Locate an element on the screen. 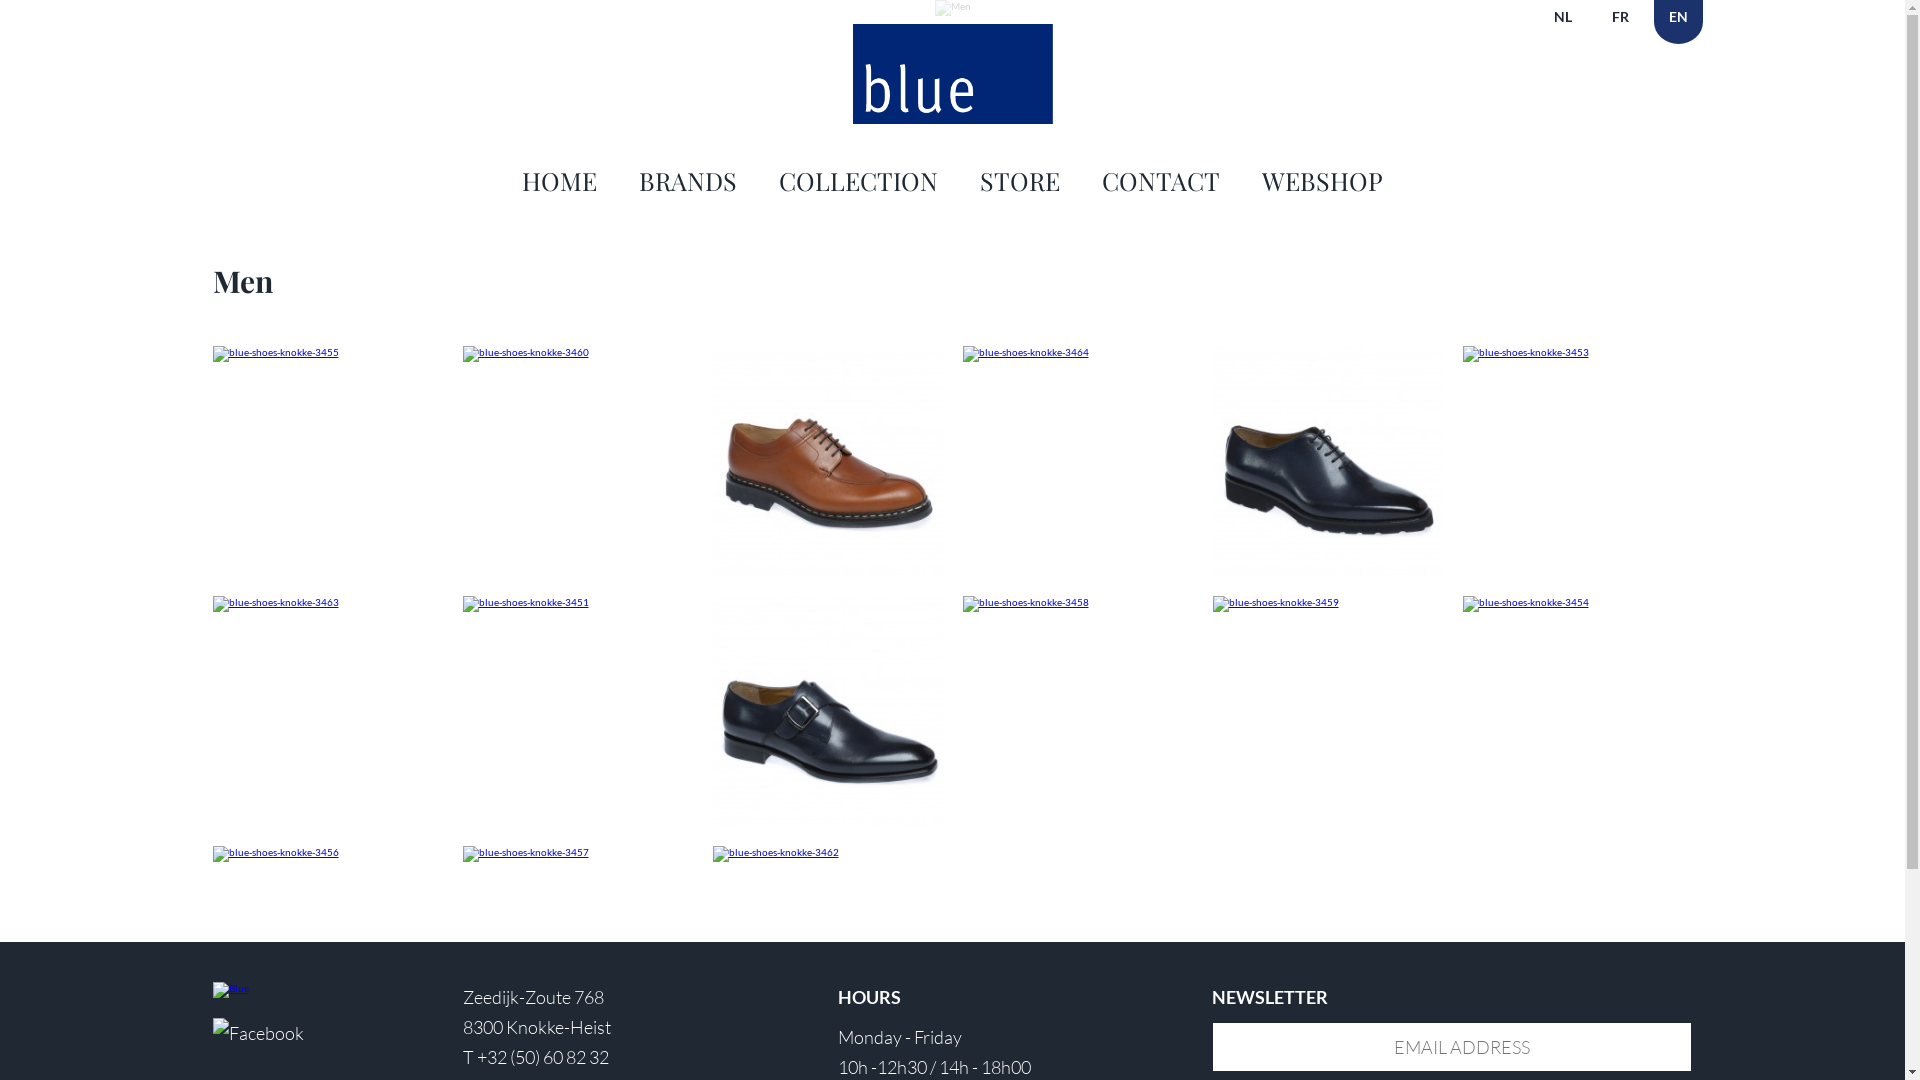 This screenshot has width=1920, height=1080. blue-shoes-knokke-3457 is located at coordinates (577, 854).